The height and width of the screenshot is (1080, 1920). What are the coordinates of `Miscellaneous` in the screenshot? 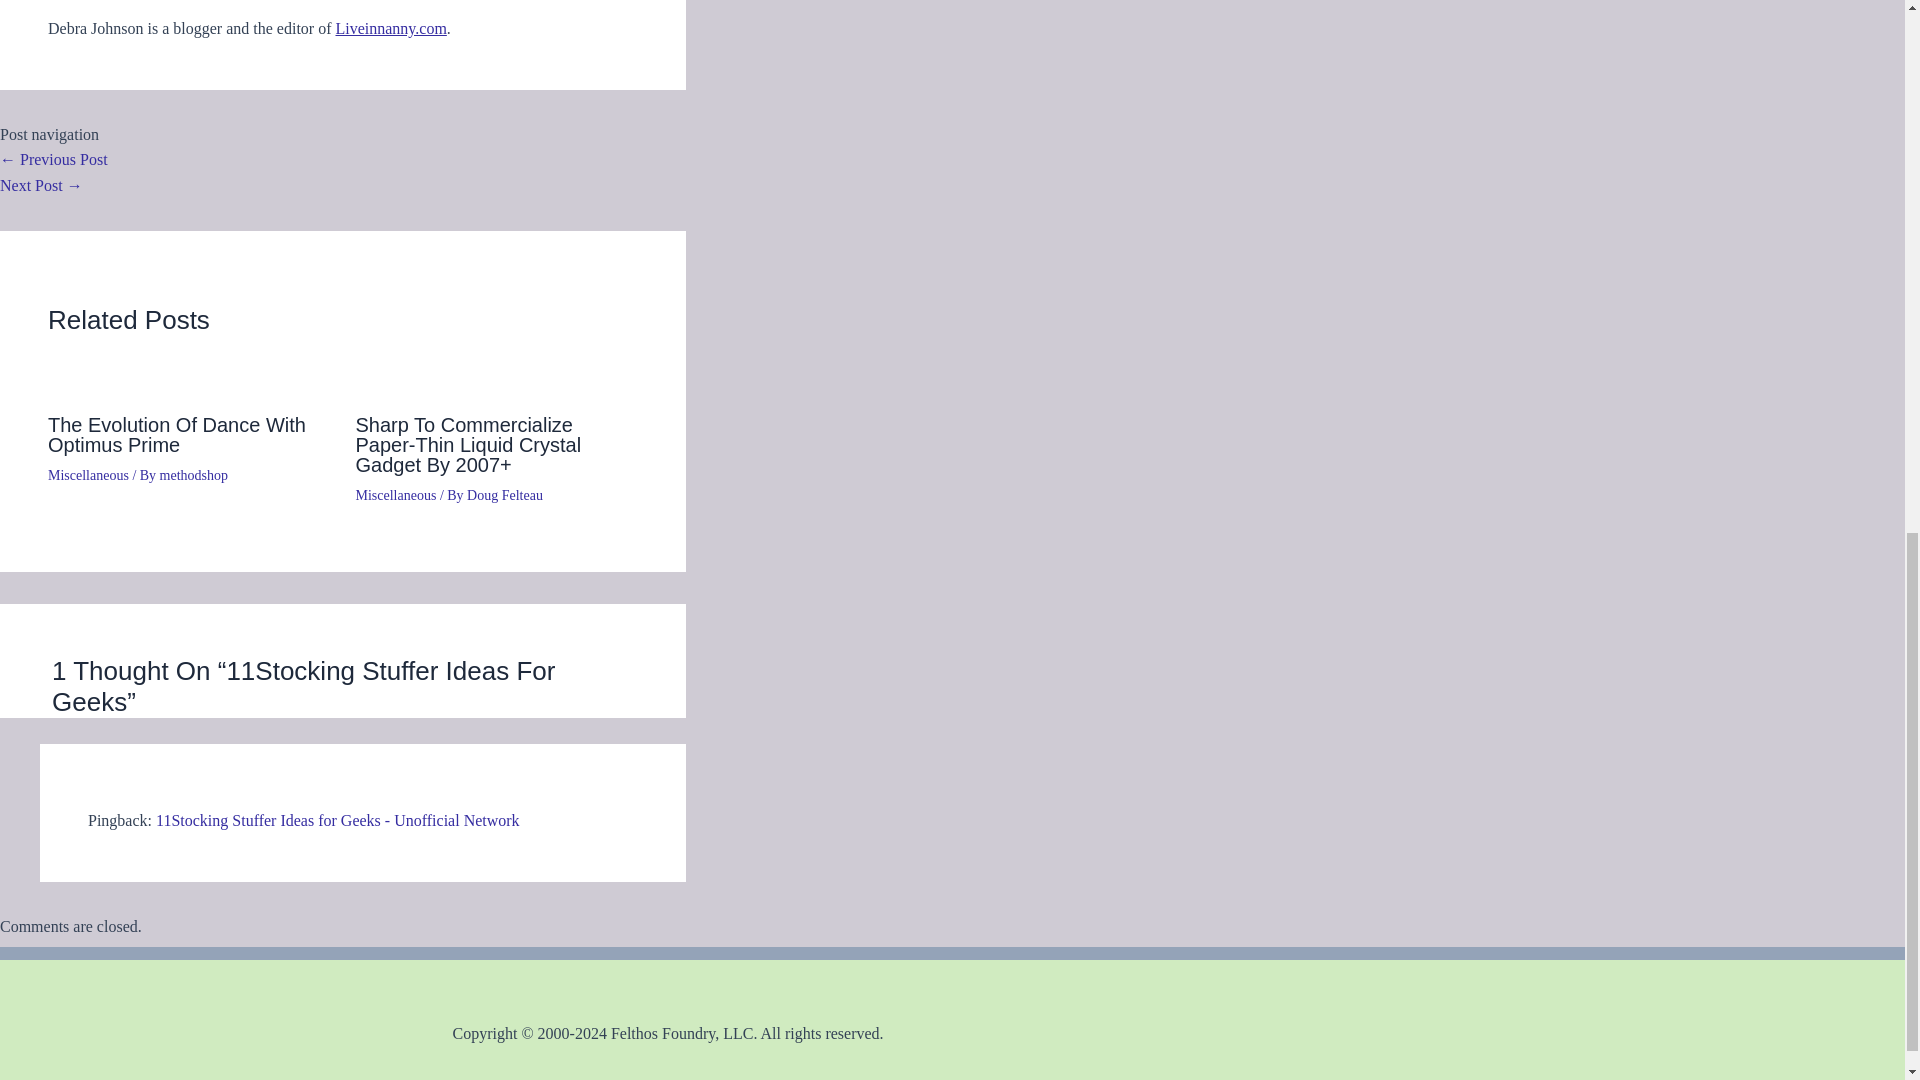 It's located at (88, 474).